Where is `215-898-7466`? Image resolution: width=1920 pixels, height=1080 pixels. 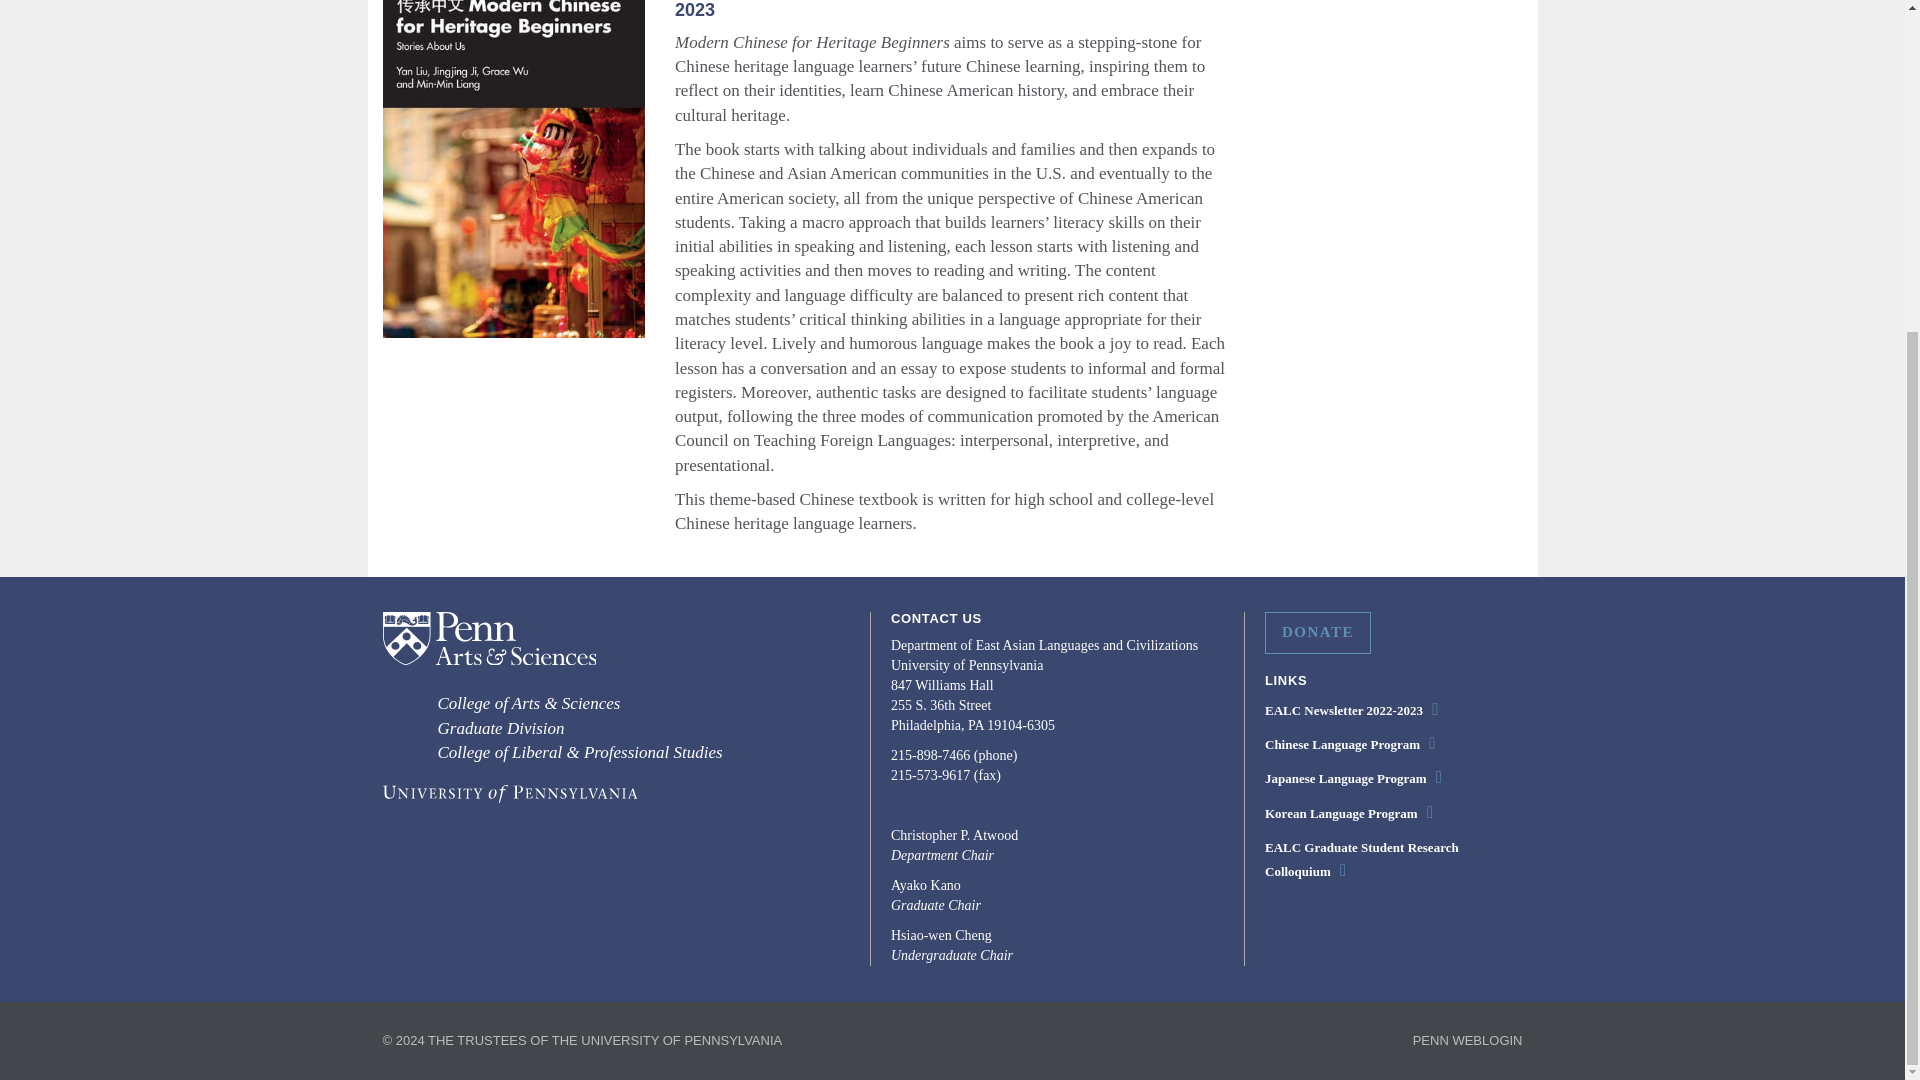
215-898-7466 is located at coordinates (930, 755).